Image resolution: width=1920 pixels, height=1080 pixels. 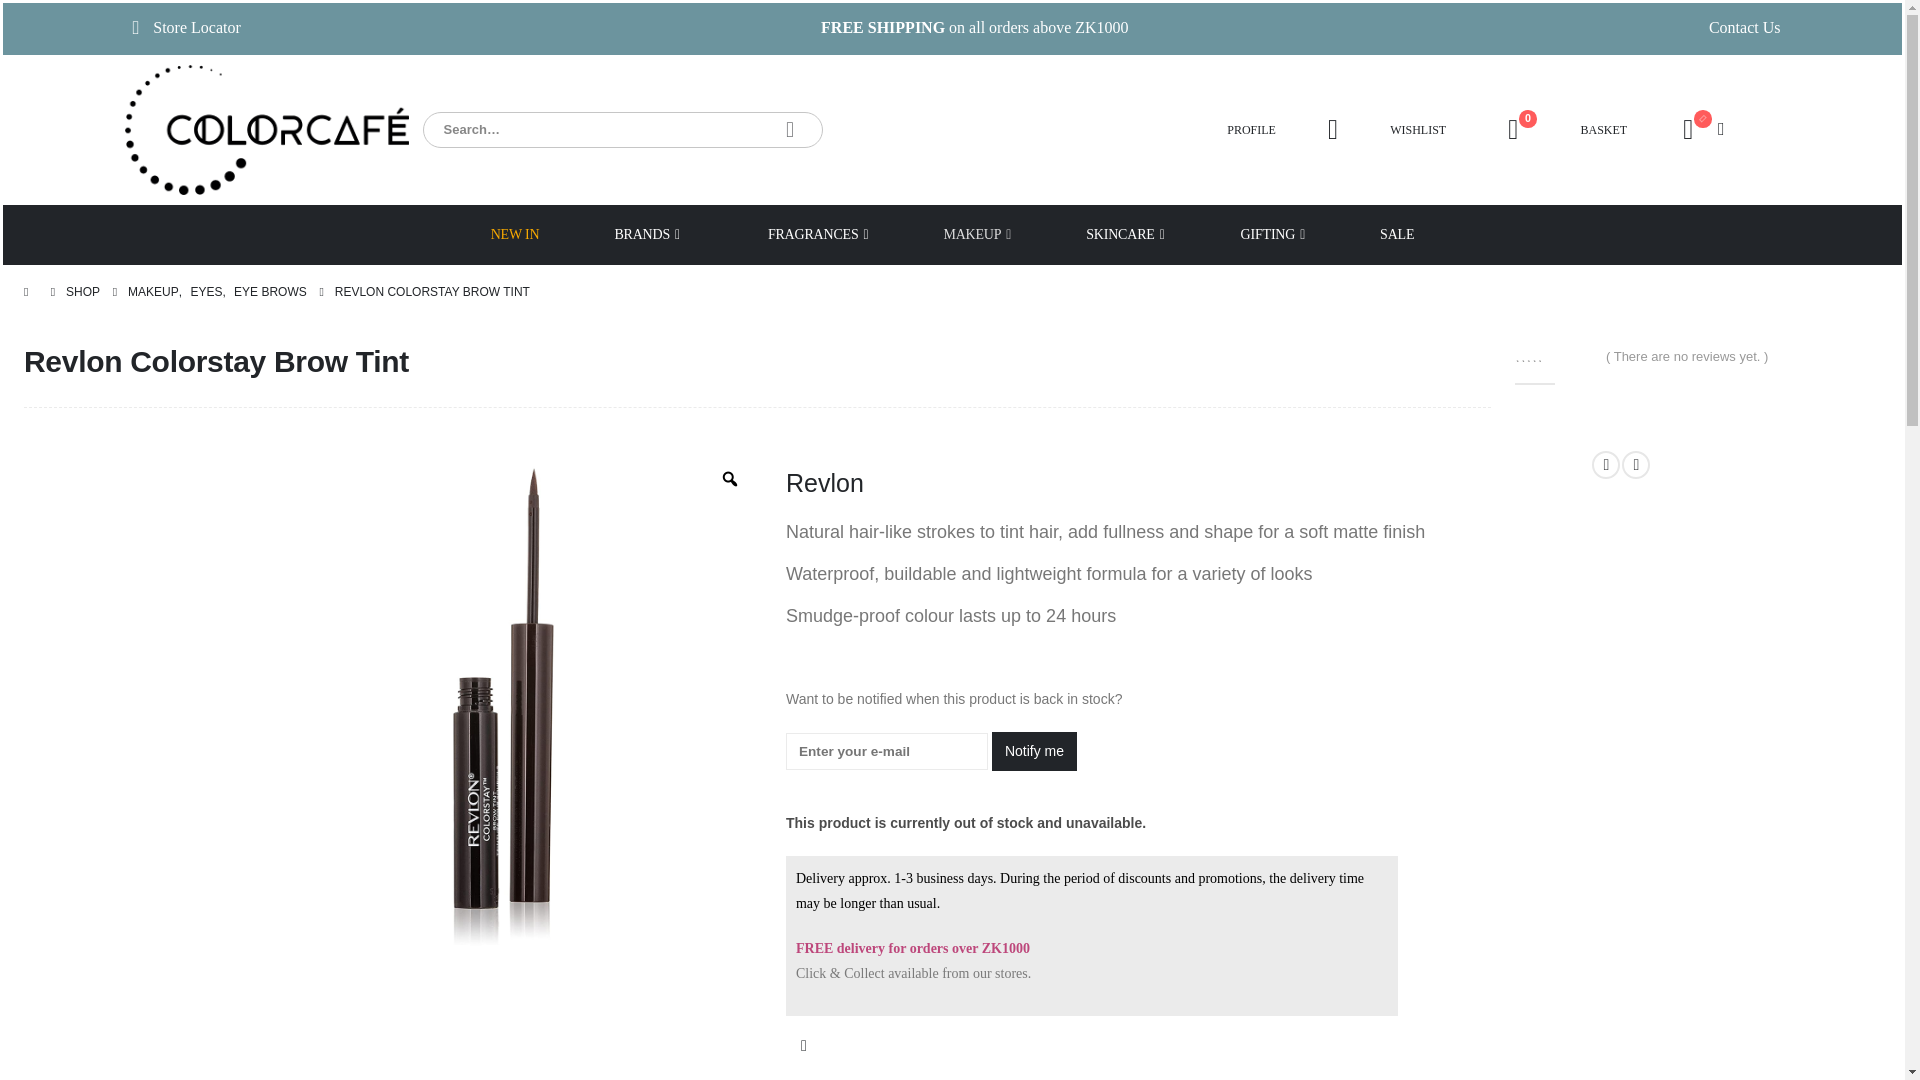 What do you see at coordinates (790, 130) in the screenshot?
I see `Search` at bounding box center [790, 130].